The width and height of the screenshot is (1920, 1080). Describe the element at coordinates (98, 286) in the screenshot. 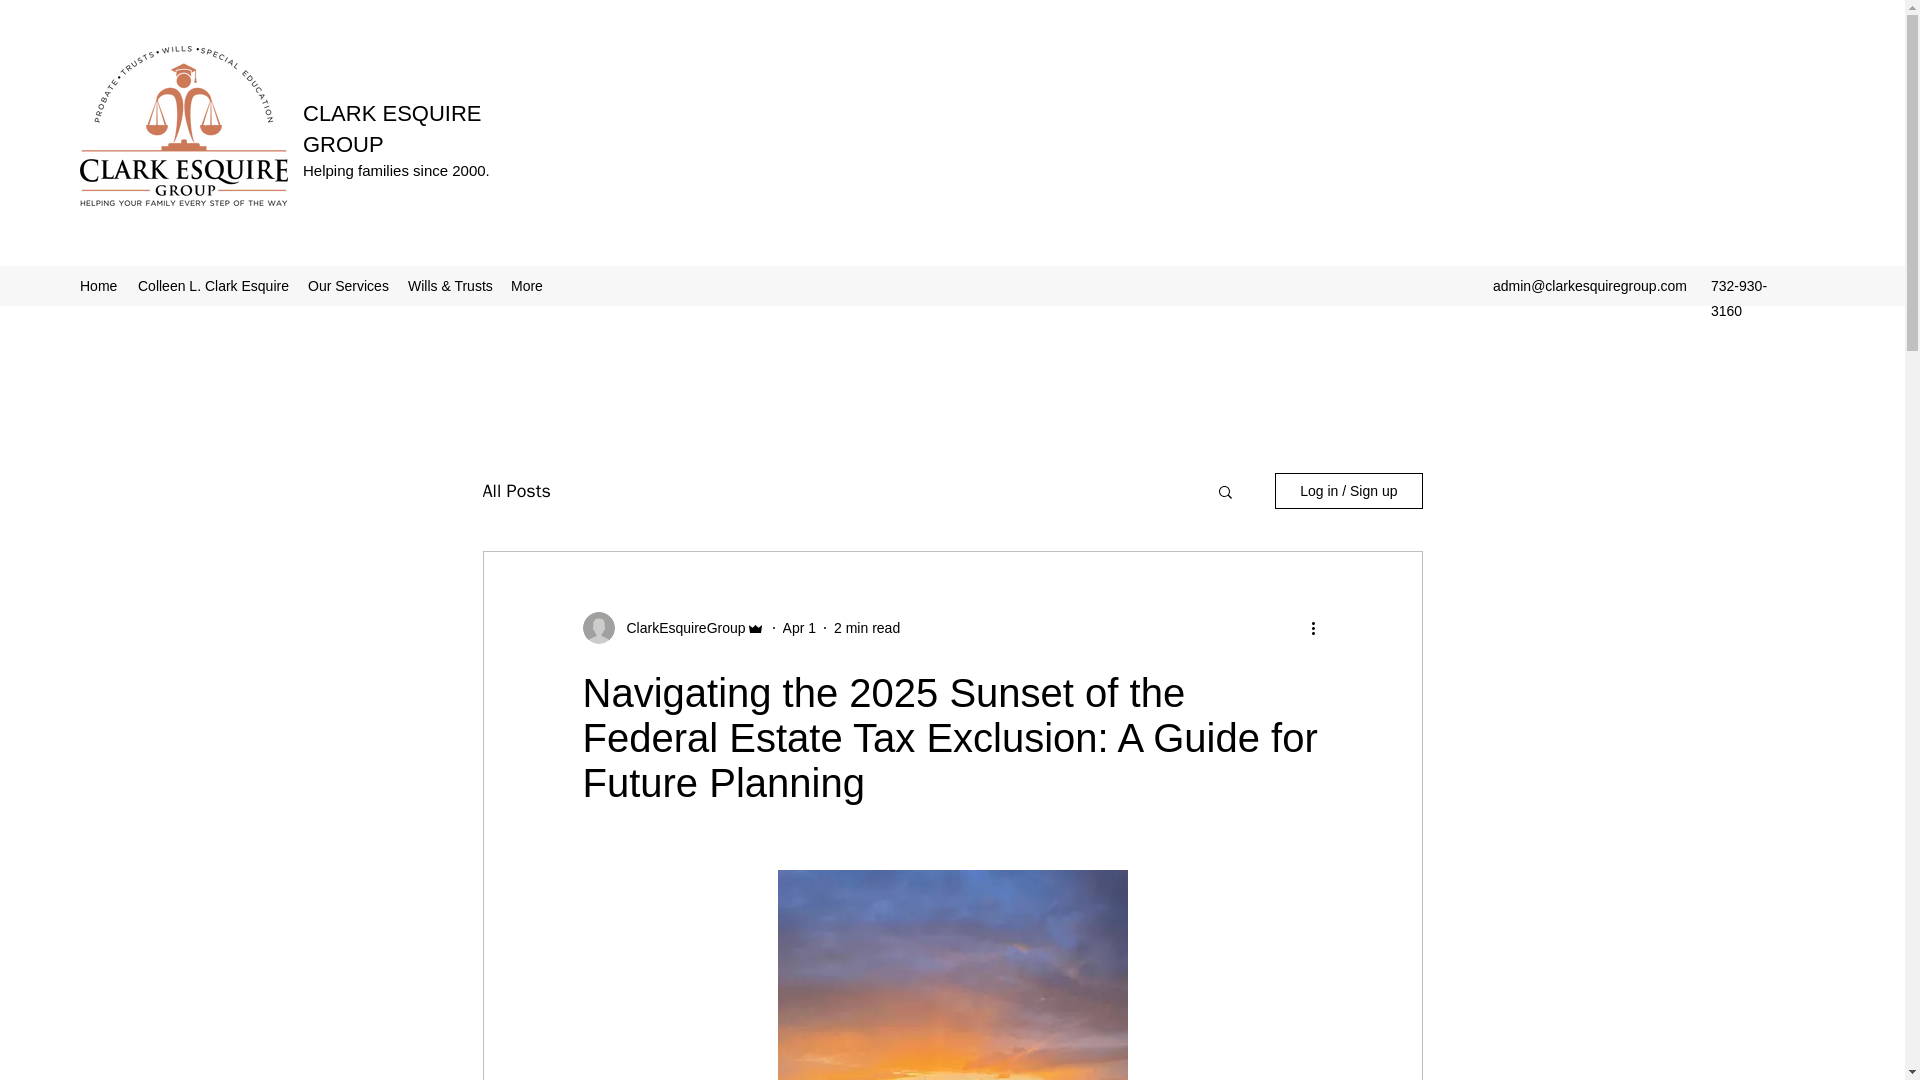

I see `Home` at that location.